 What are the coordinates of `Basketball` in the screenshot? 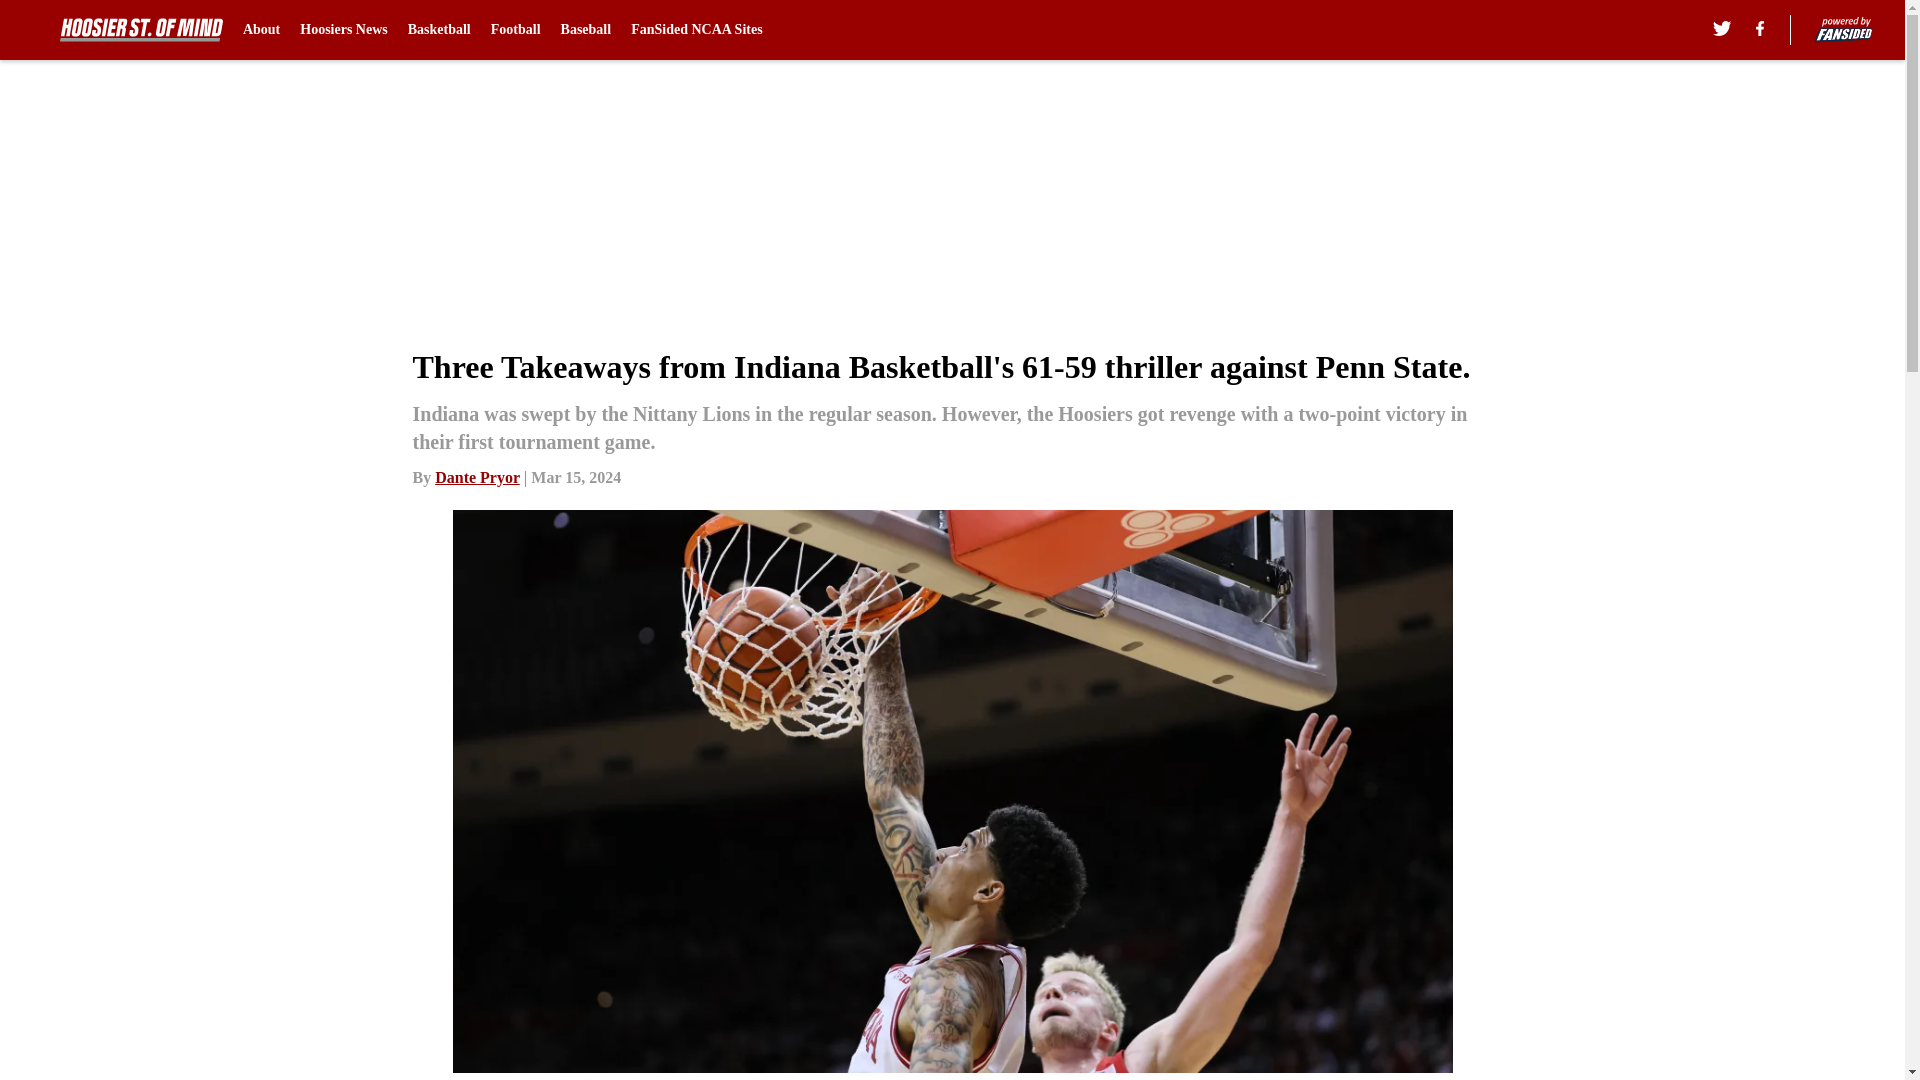 It's located at (438, 30).